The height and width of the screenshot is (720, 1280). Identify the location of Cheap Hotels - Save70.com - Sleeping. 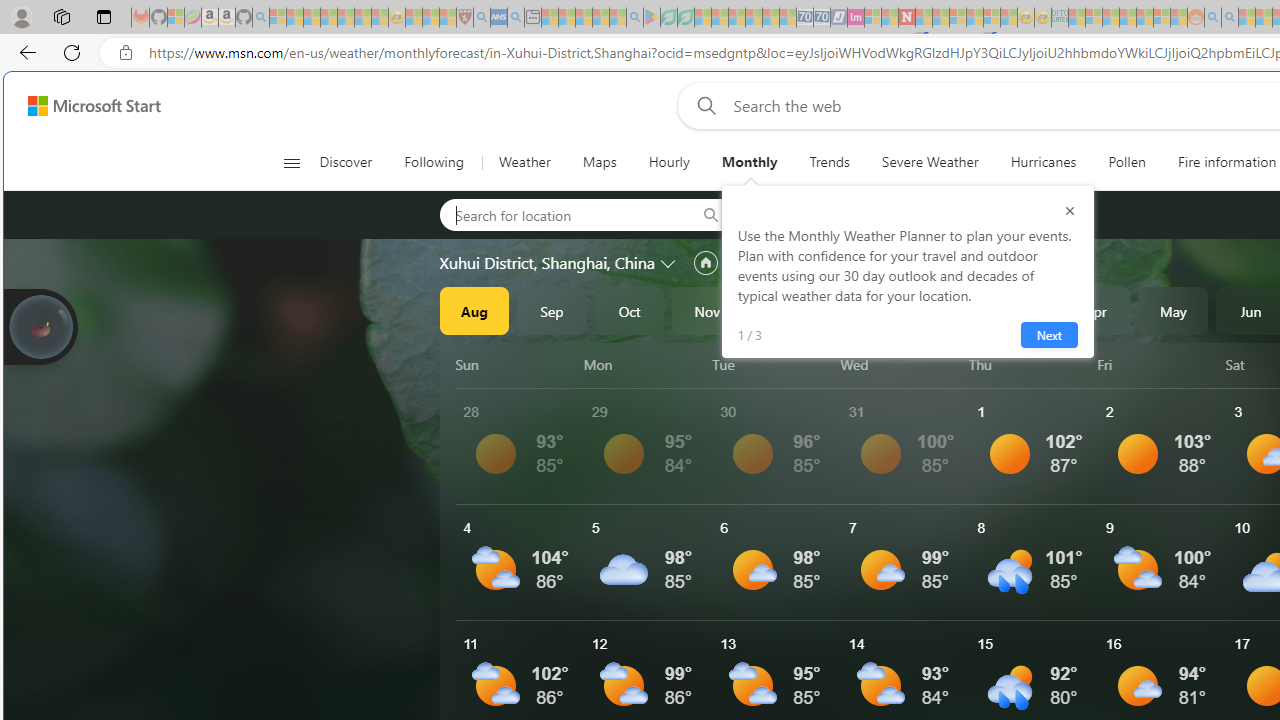
(822, 18).